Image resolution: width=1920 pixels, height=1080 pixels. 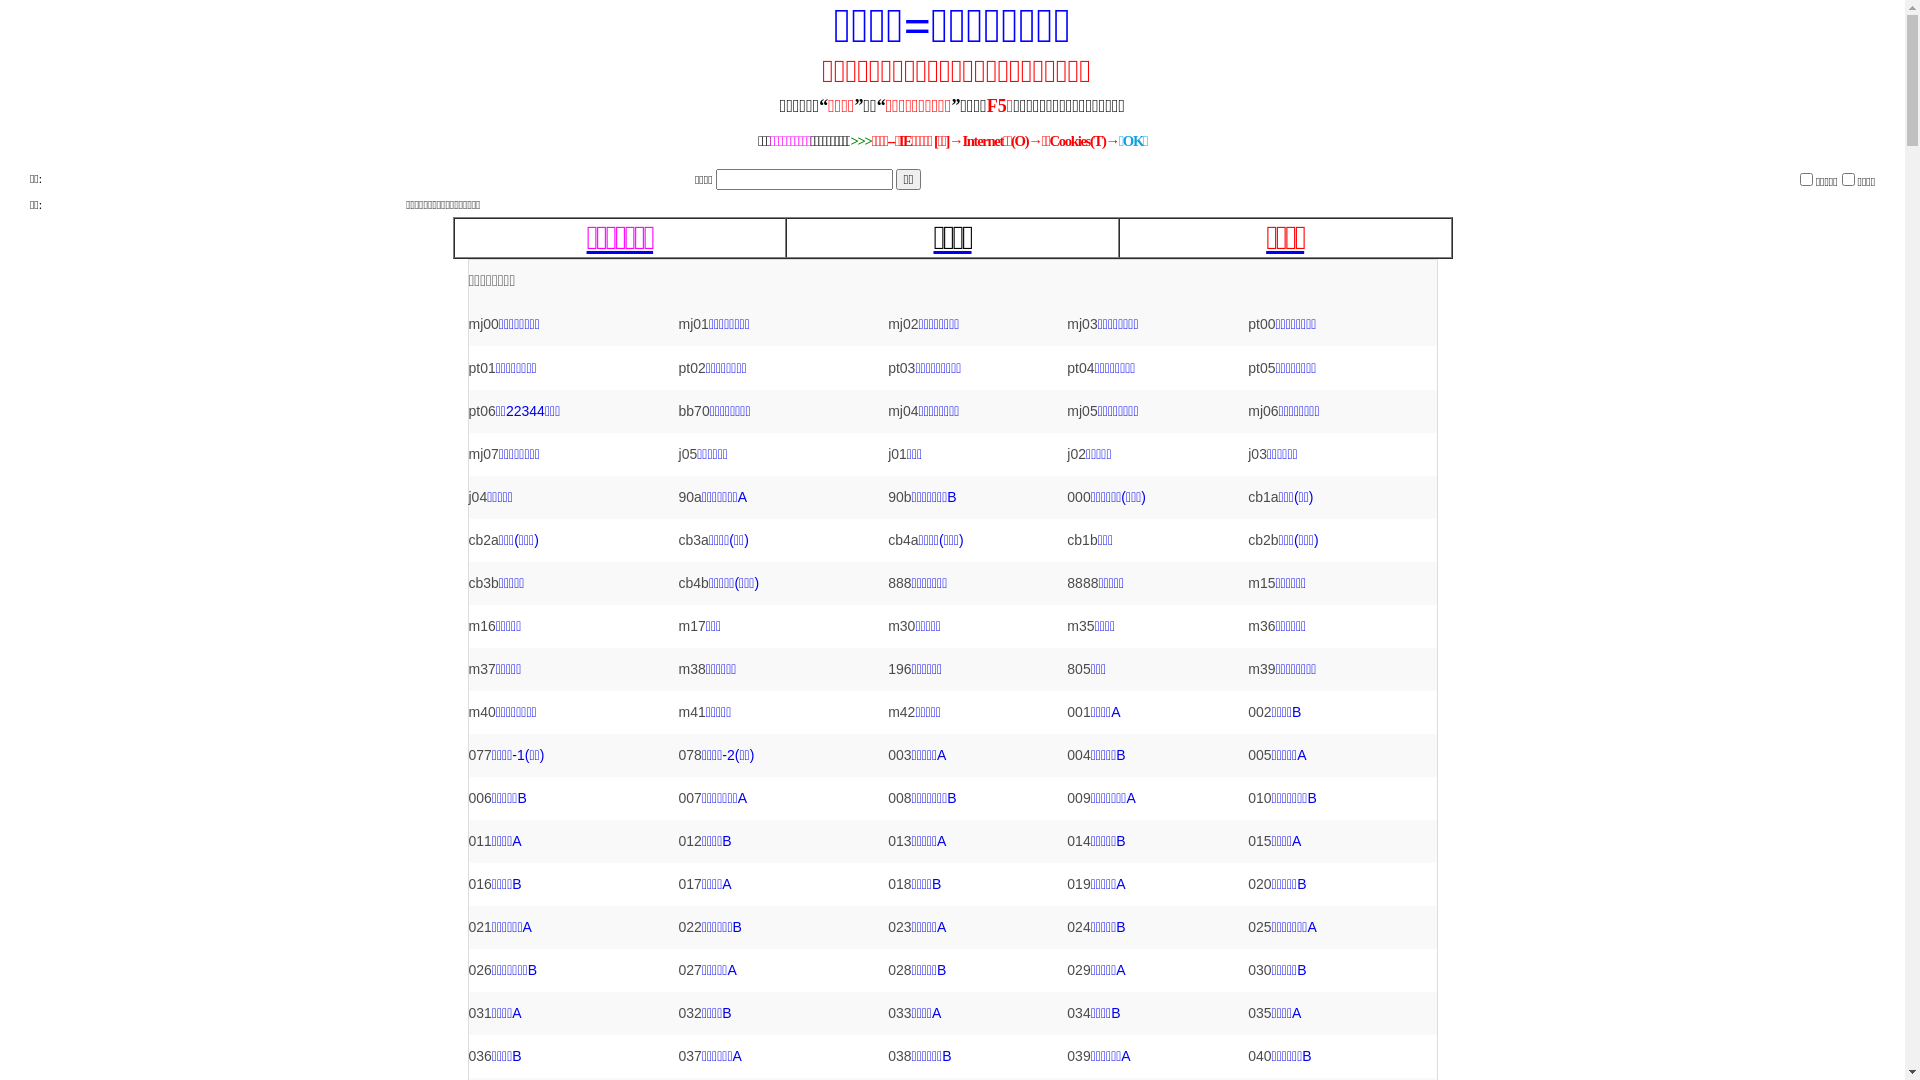 What do you see at coordinates (1262, 626) in the screenshot?
I see `m36` at bounding box center [1262, 626].